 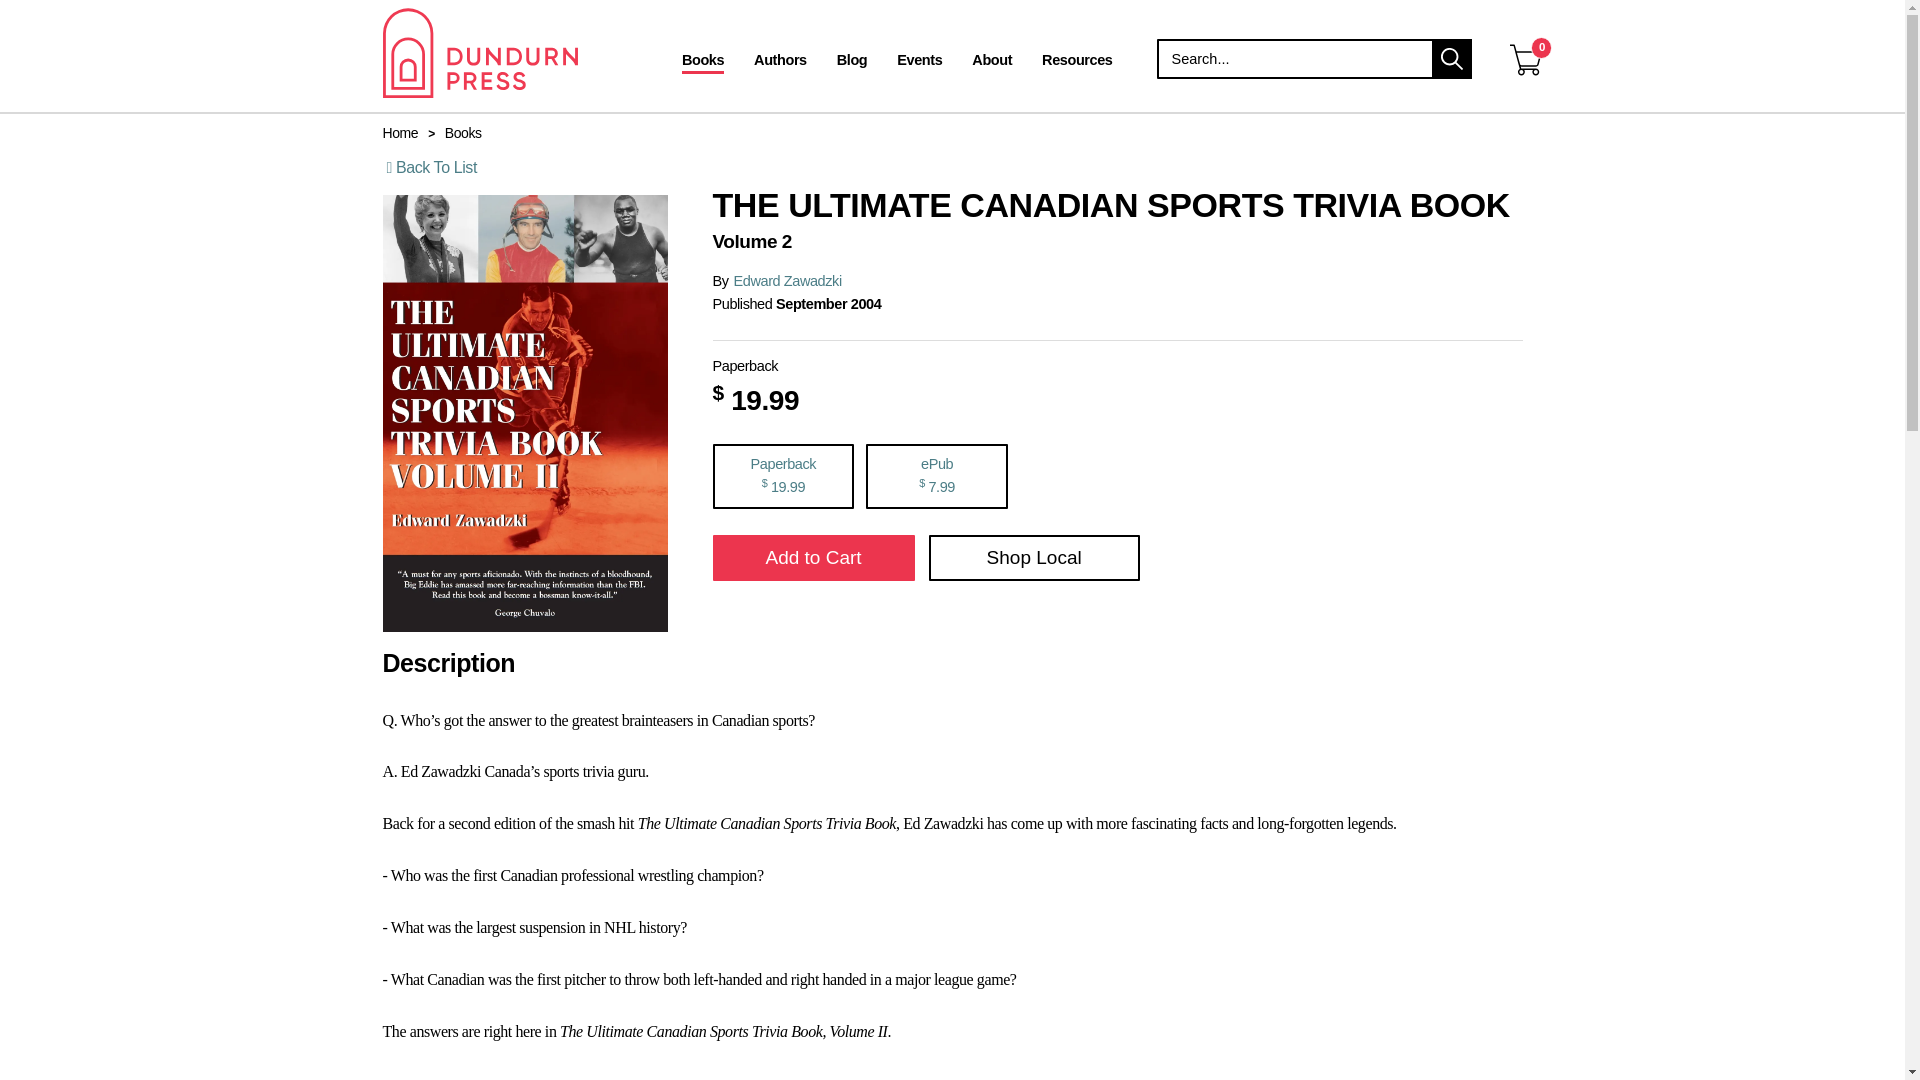 I want to click on Blog, so click(x=852, y=62).